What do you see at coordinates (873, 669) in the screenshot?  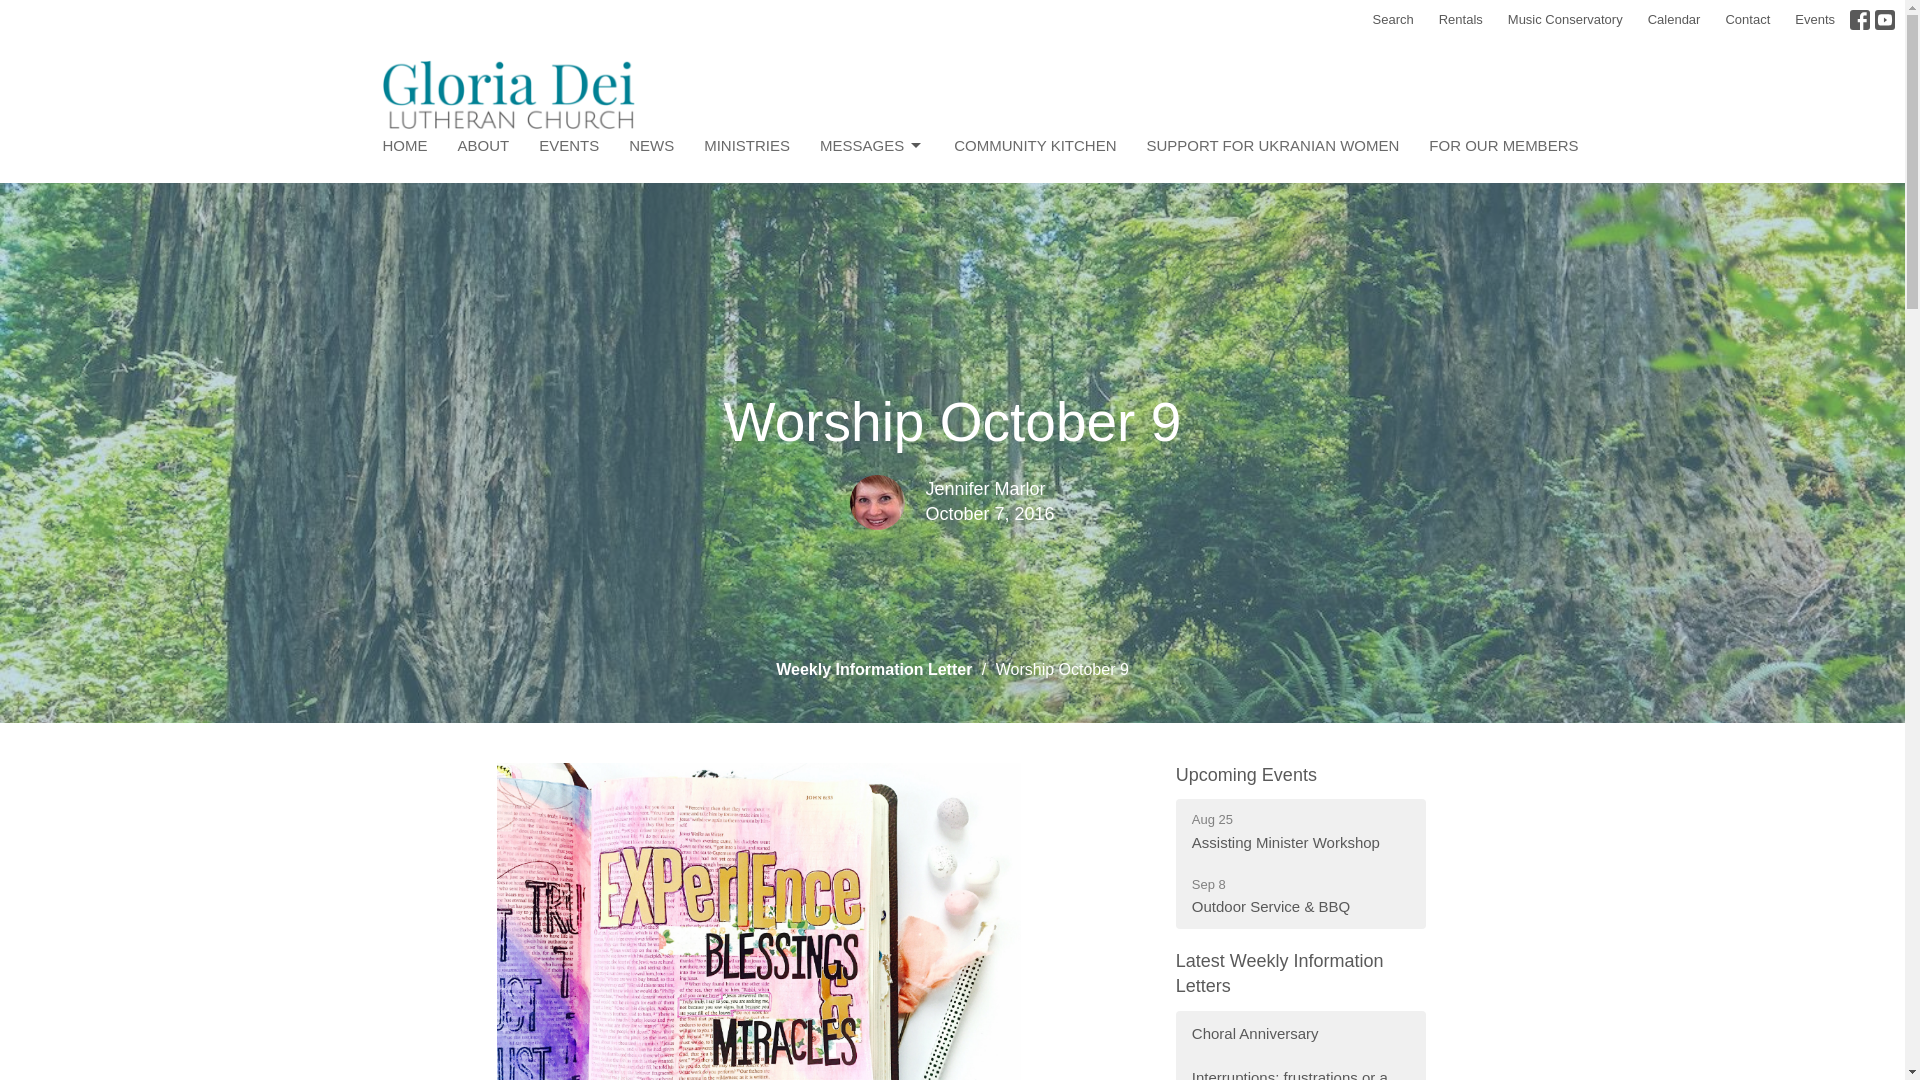 I see `Weekly Information Letter` at bounding box center [873, 669].